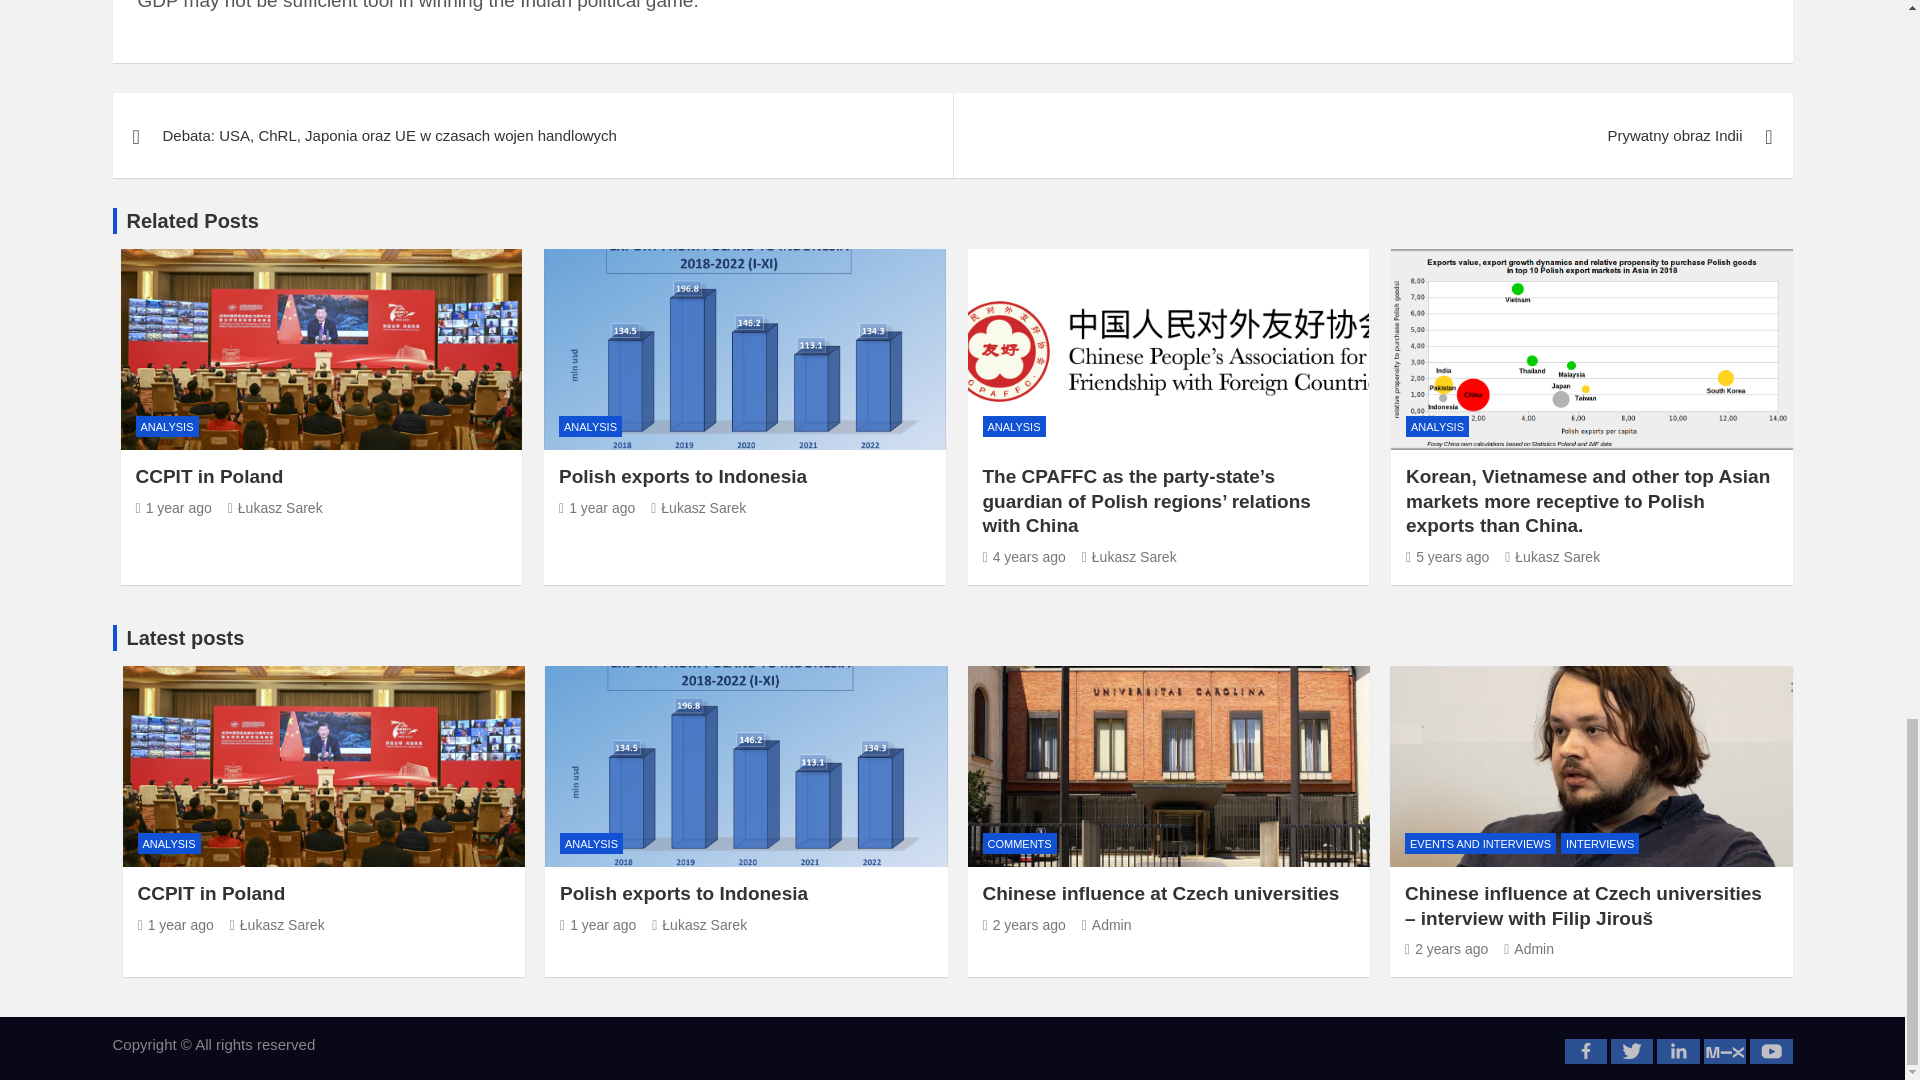 The height and width of the screenshot is (1080, 1920). What do you see at coordinates (1446, 948) in the screenshot?
I see `2 years ago` at bounding box center [1446, 948].